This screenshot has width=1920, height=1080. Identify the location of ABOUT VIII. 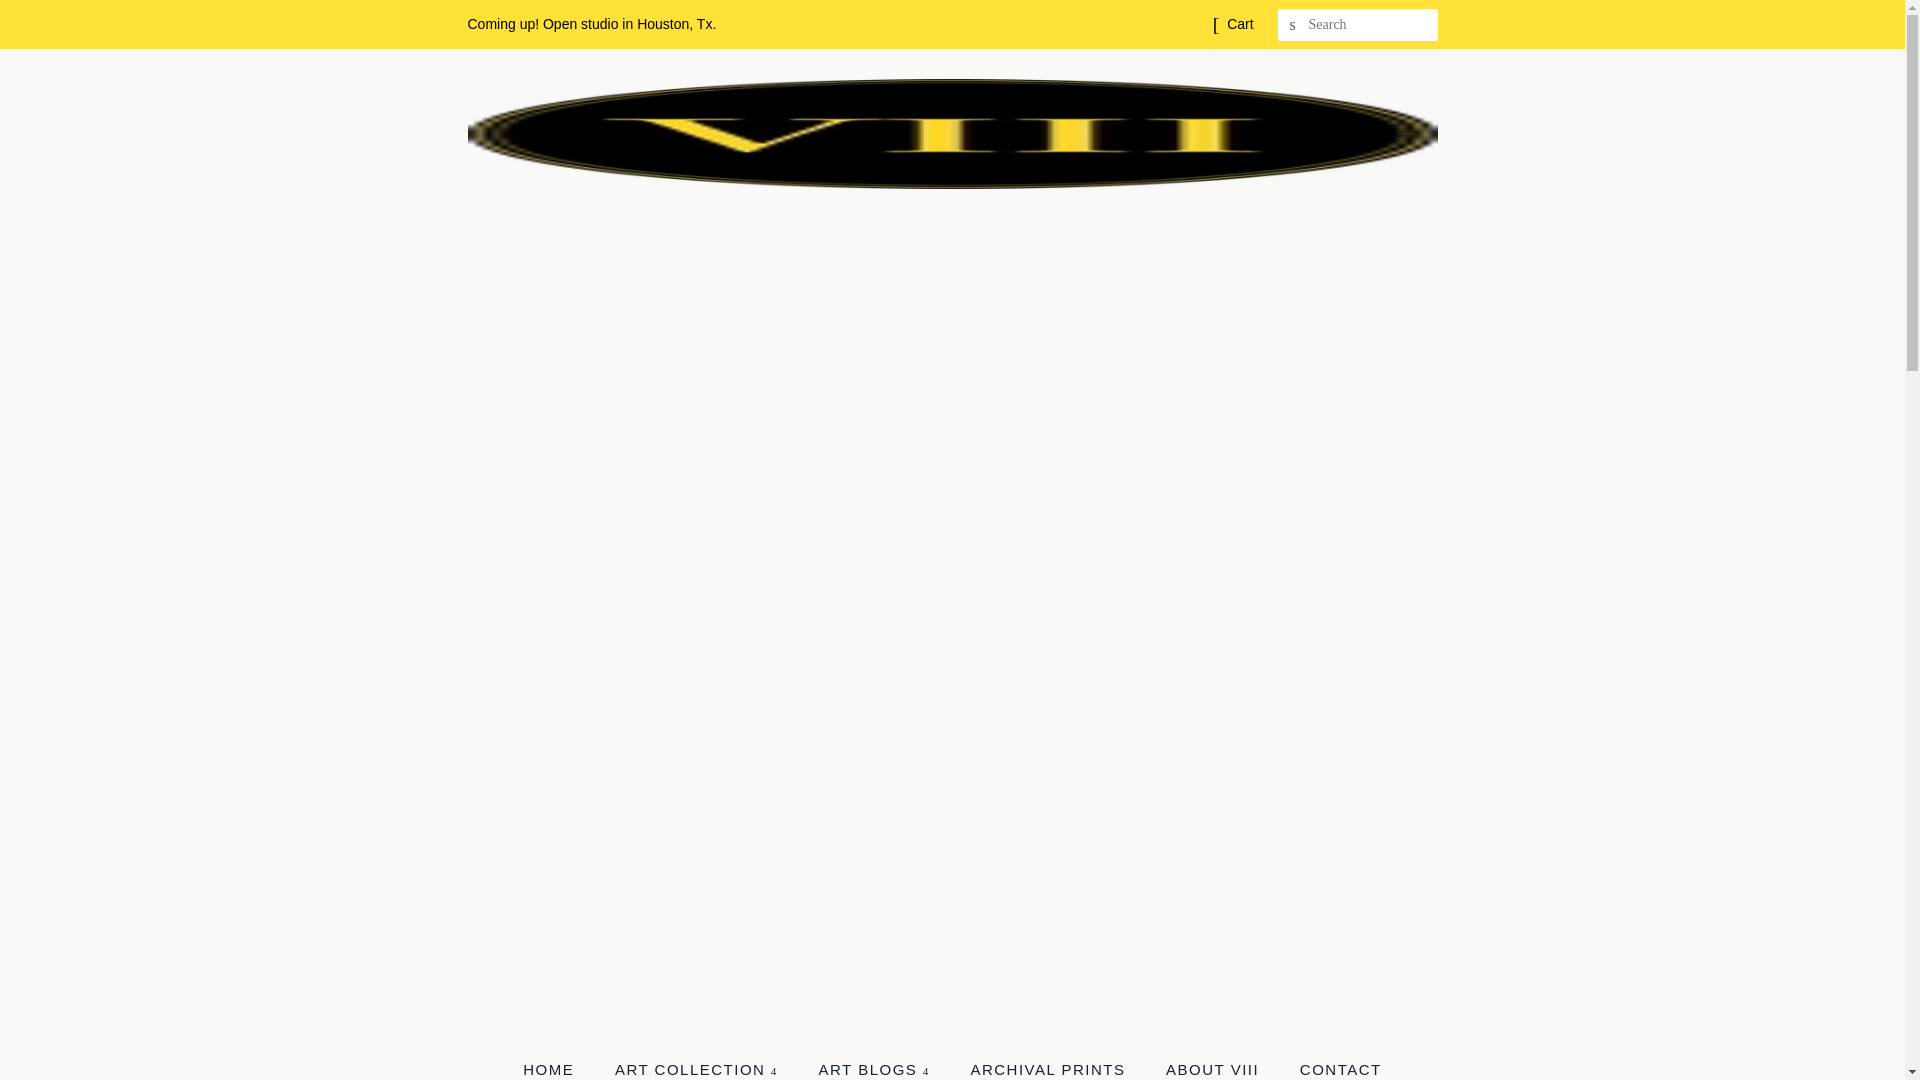
(1214, 1064).